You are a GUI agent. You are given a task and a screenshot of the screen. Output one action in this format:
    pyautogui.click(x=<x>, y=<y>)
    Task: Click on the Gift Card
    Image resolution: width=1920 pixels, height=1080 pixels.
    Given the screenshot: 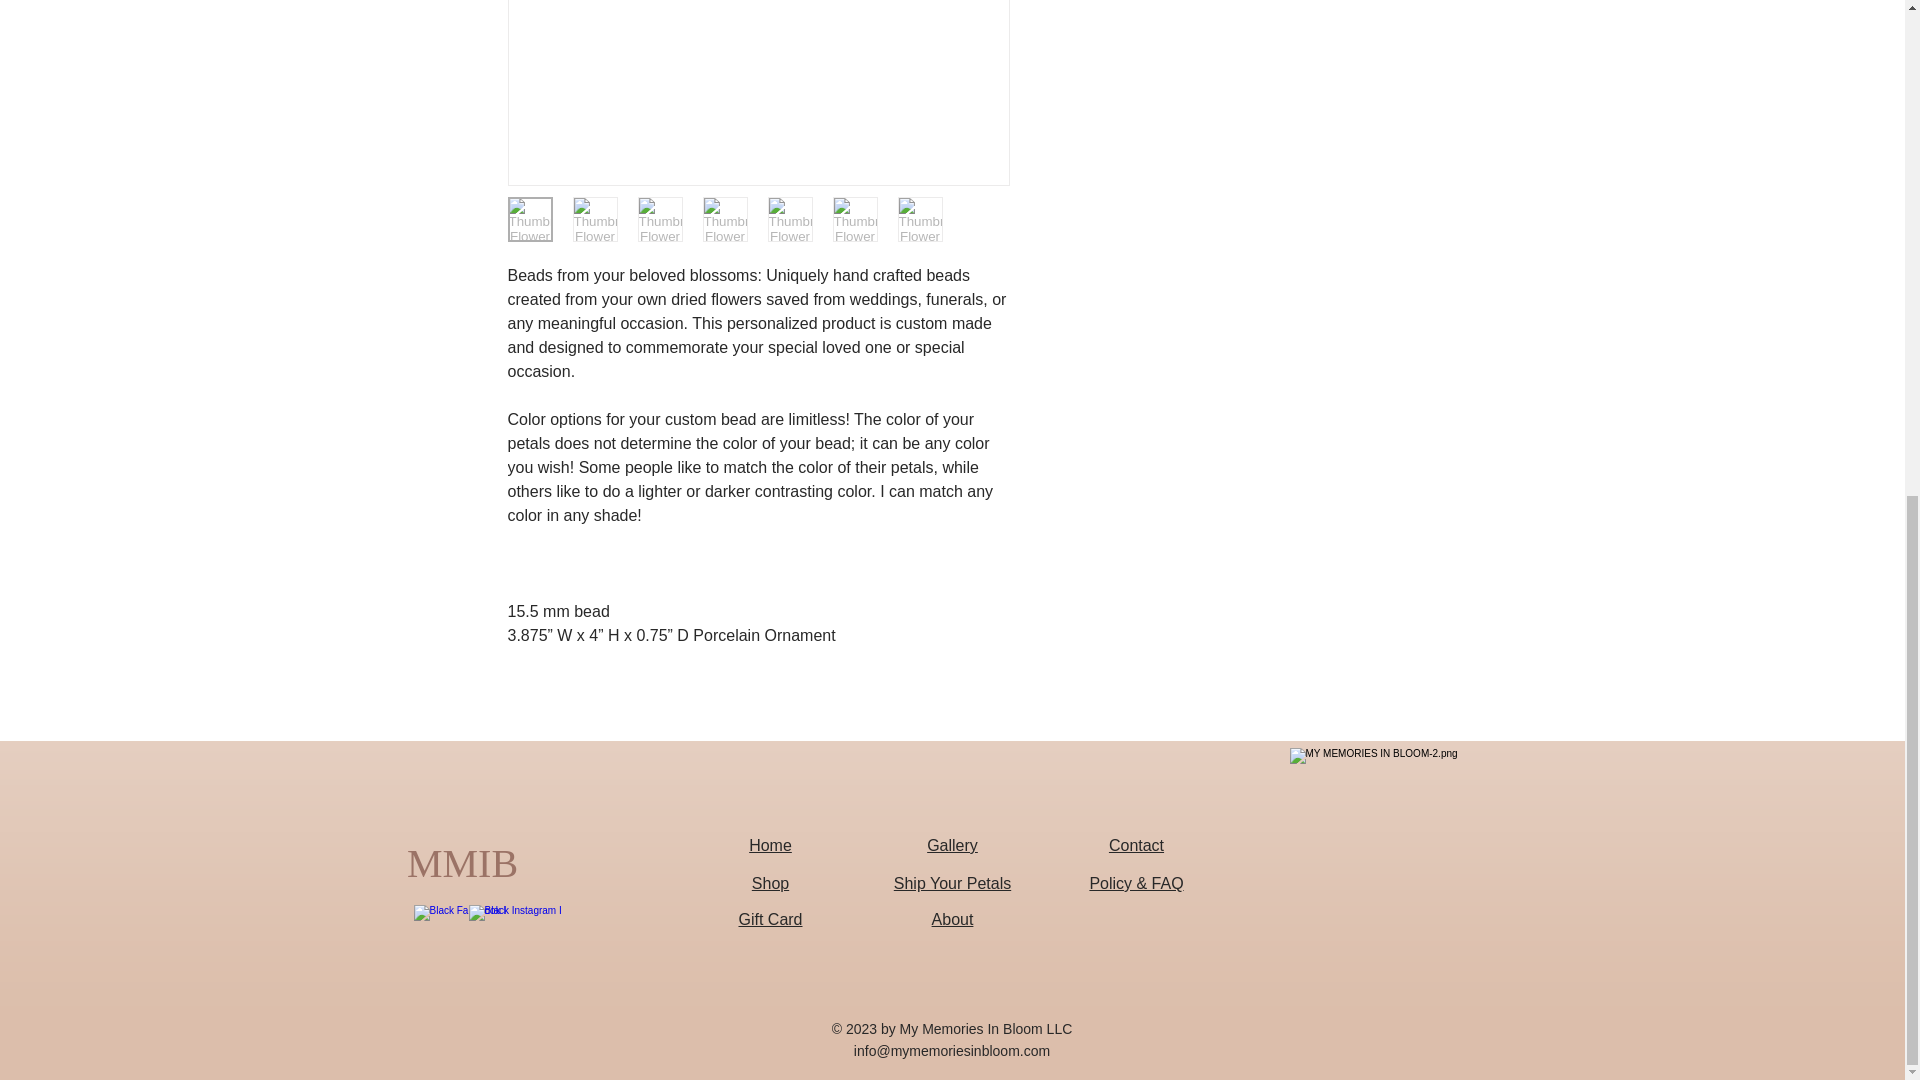 What is the action you would take?
    pyautogui.click(x=770, y=919)
    